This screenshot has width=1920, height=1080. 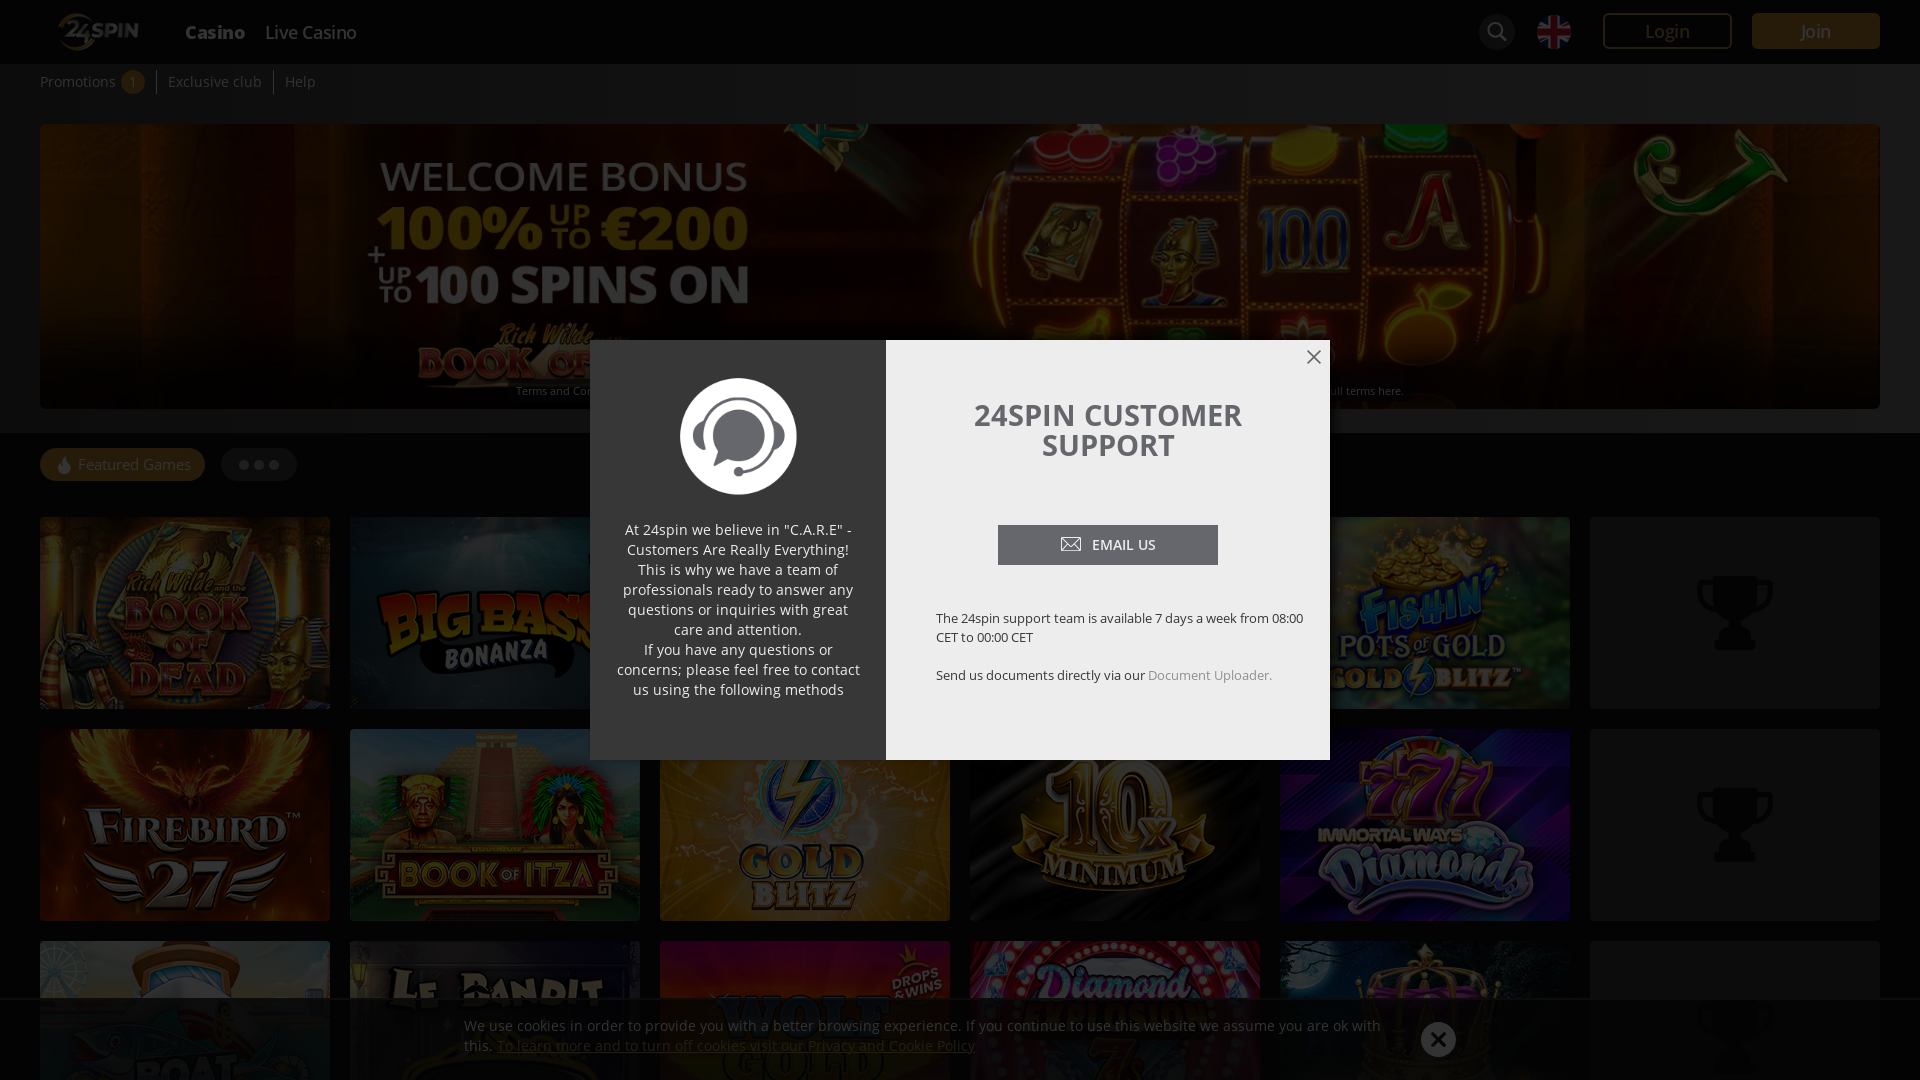 I want to click on Document Uploader., so click(x=1210, y=675).